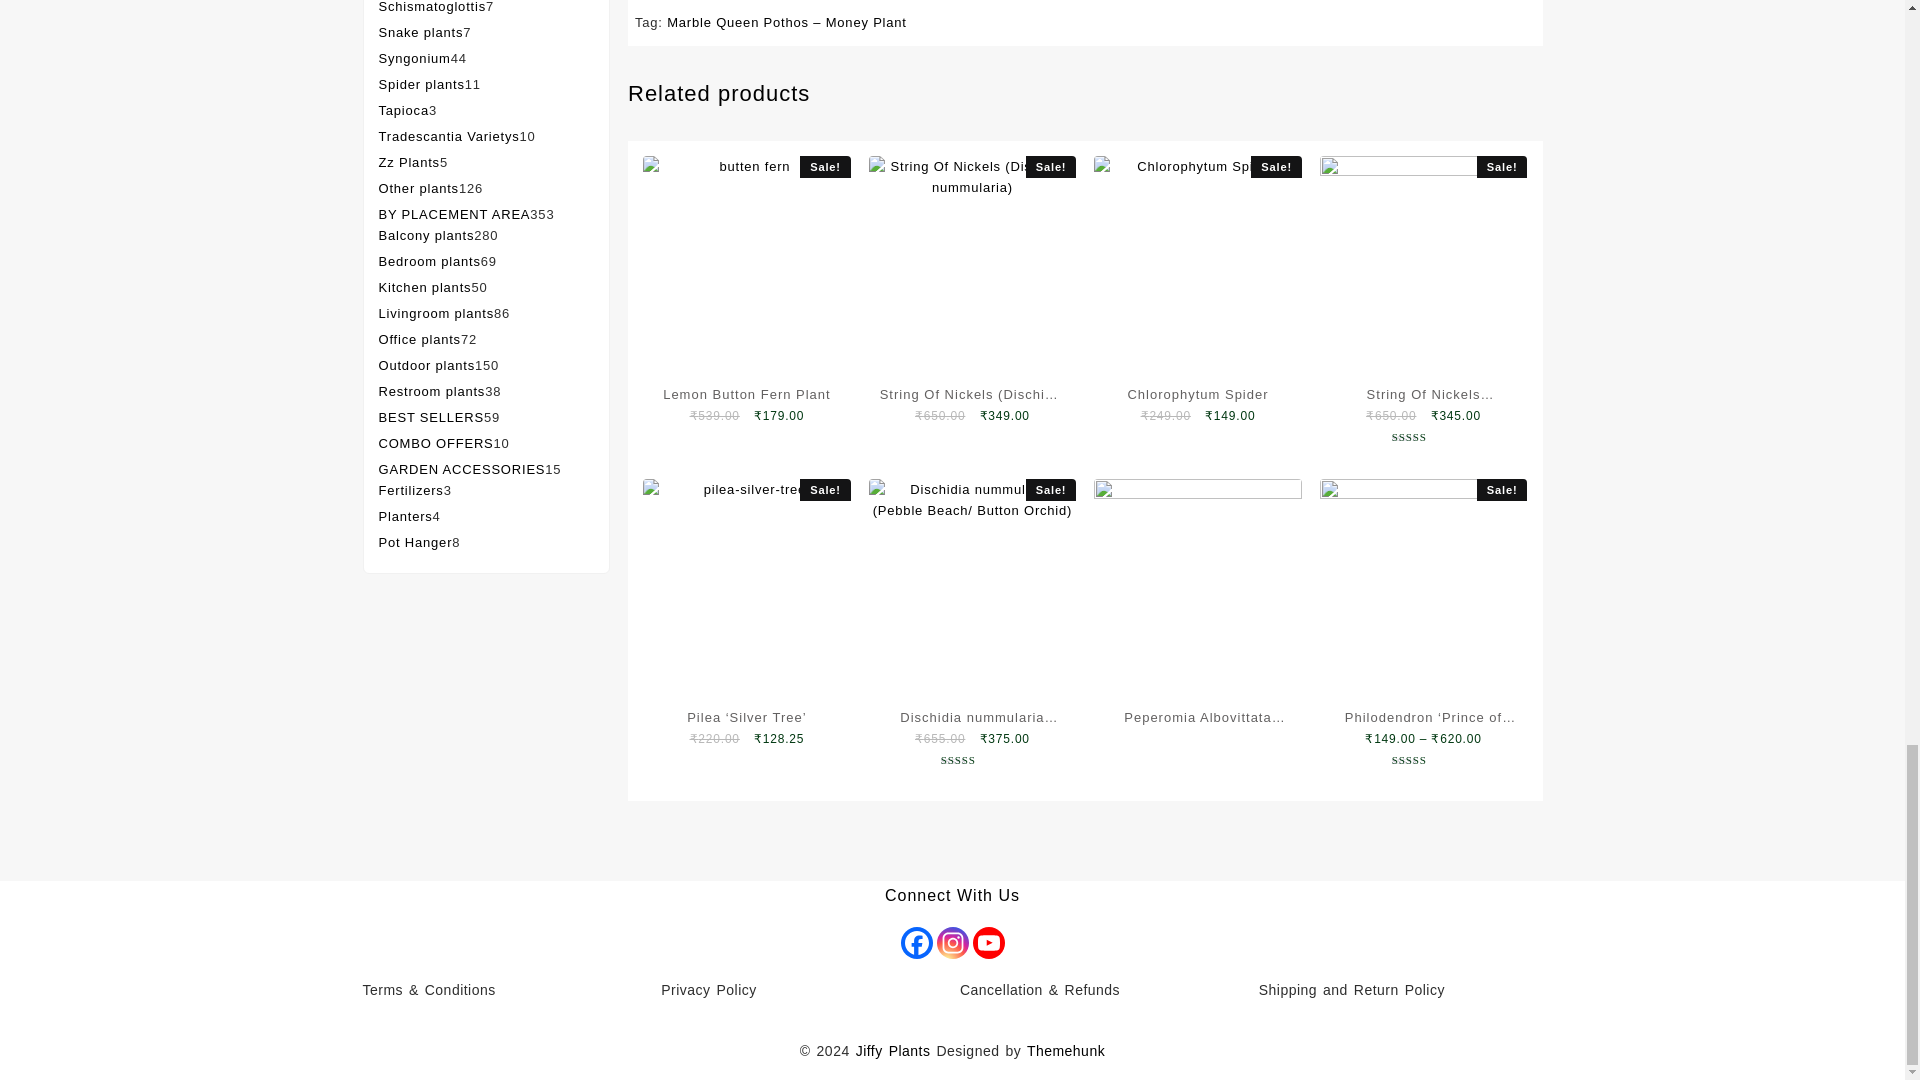 The width and height of the screenshot is (1920, 1080). Describe the element at coordinates (952, 942) in the screenshot. I see `Instagram` at that location.